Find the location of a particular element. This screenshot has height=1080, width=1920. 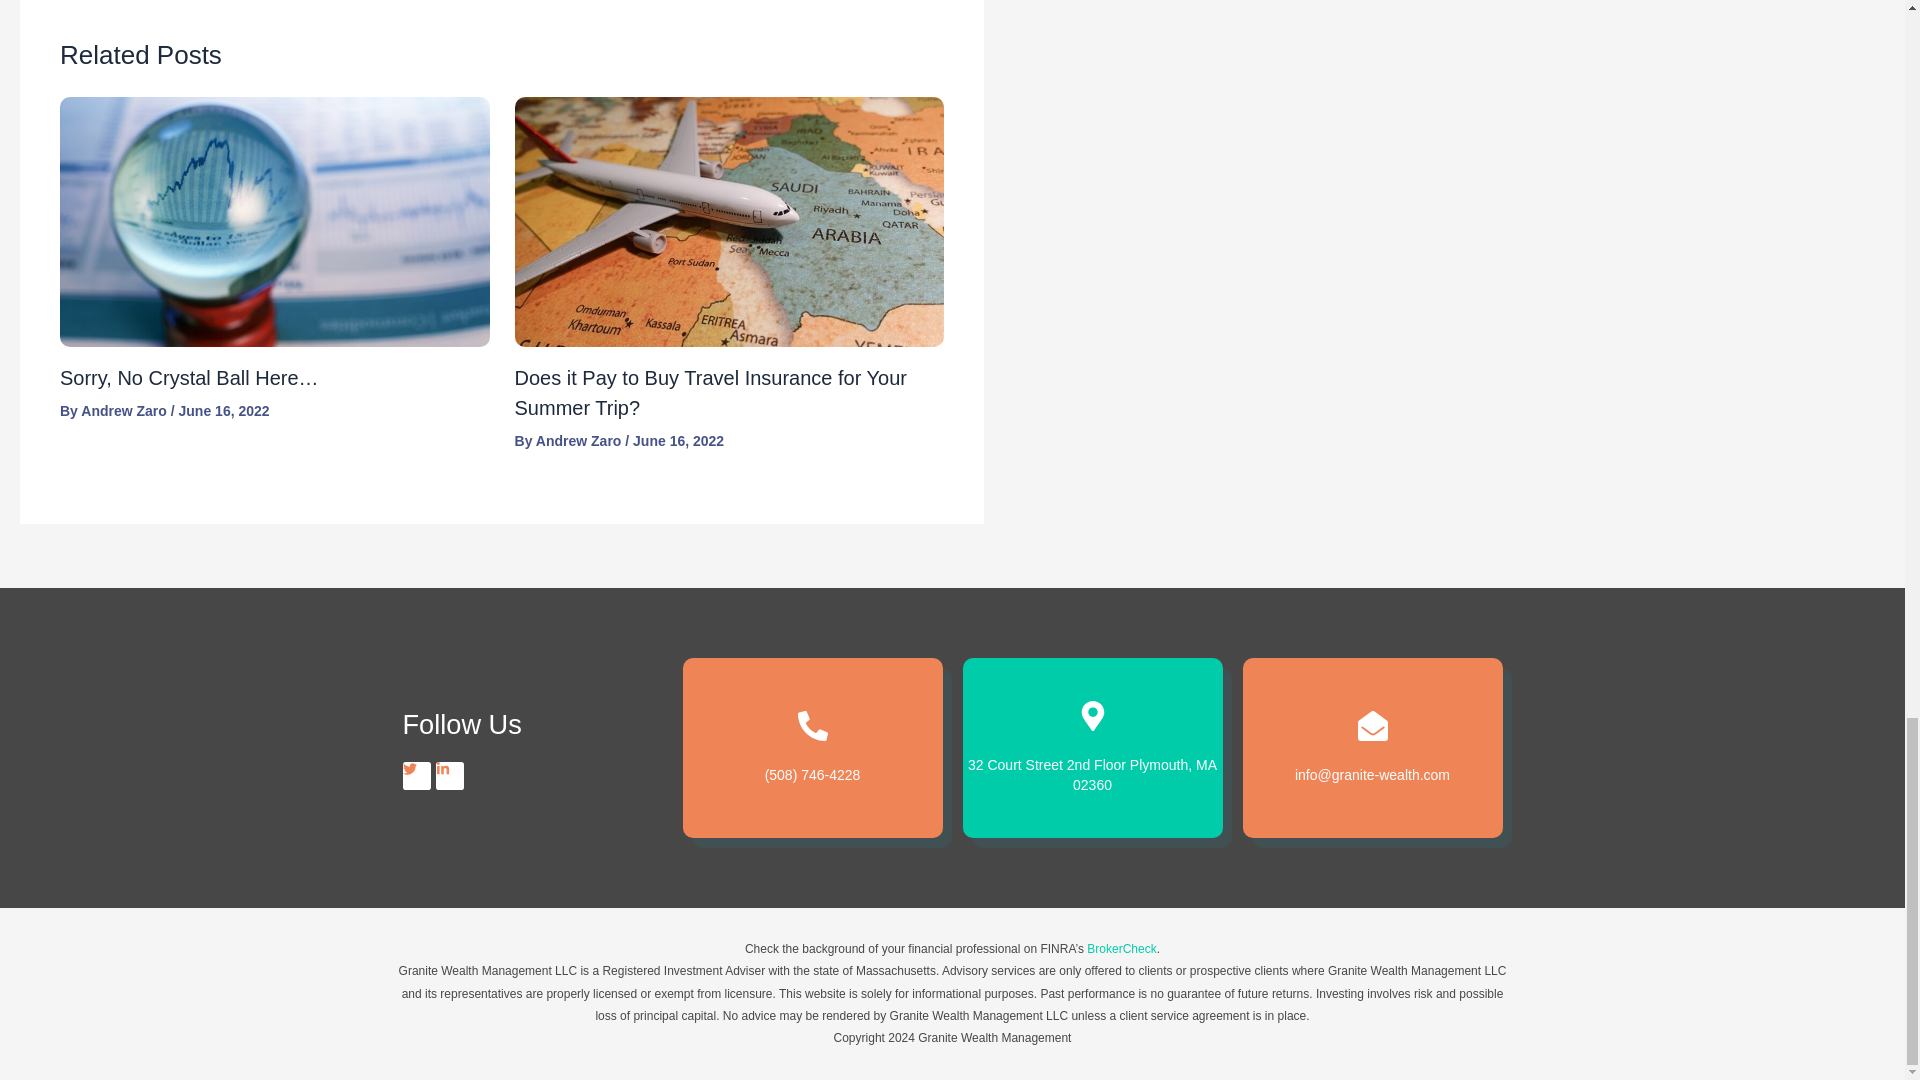

Linkedin-in is located at coordinates (450, 776).